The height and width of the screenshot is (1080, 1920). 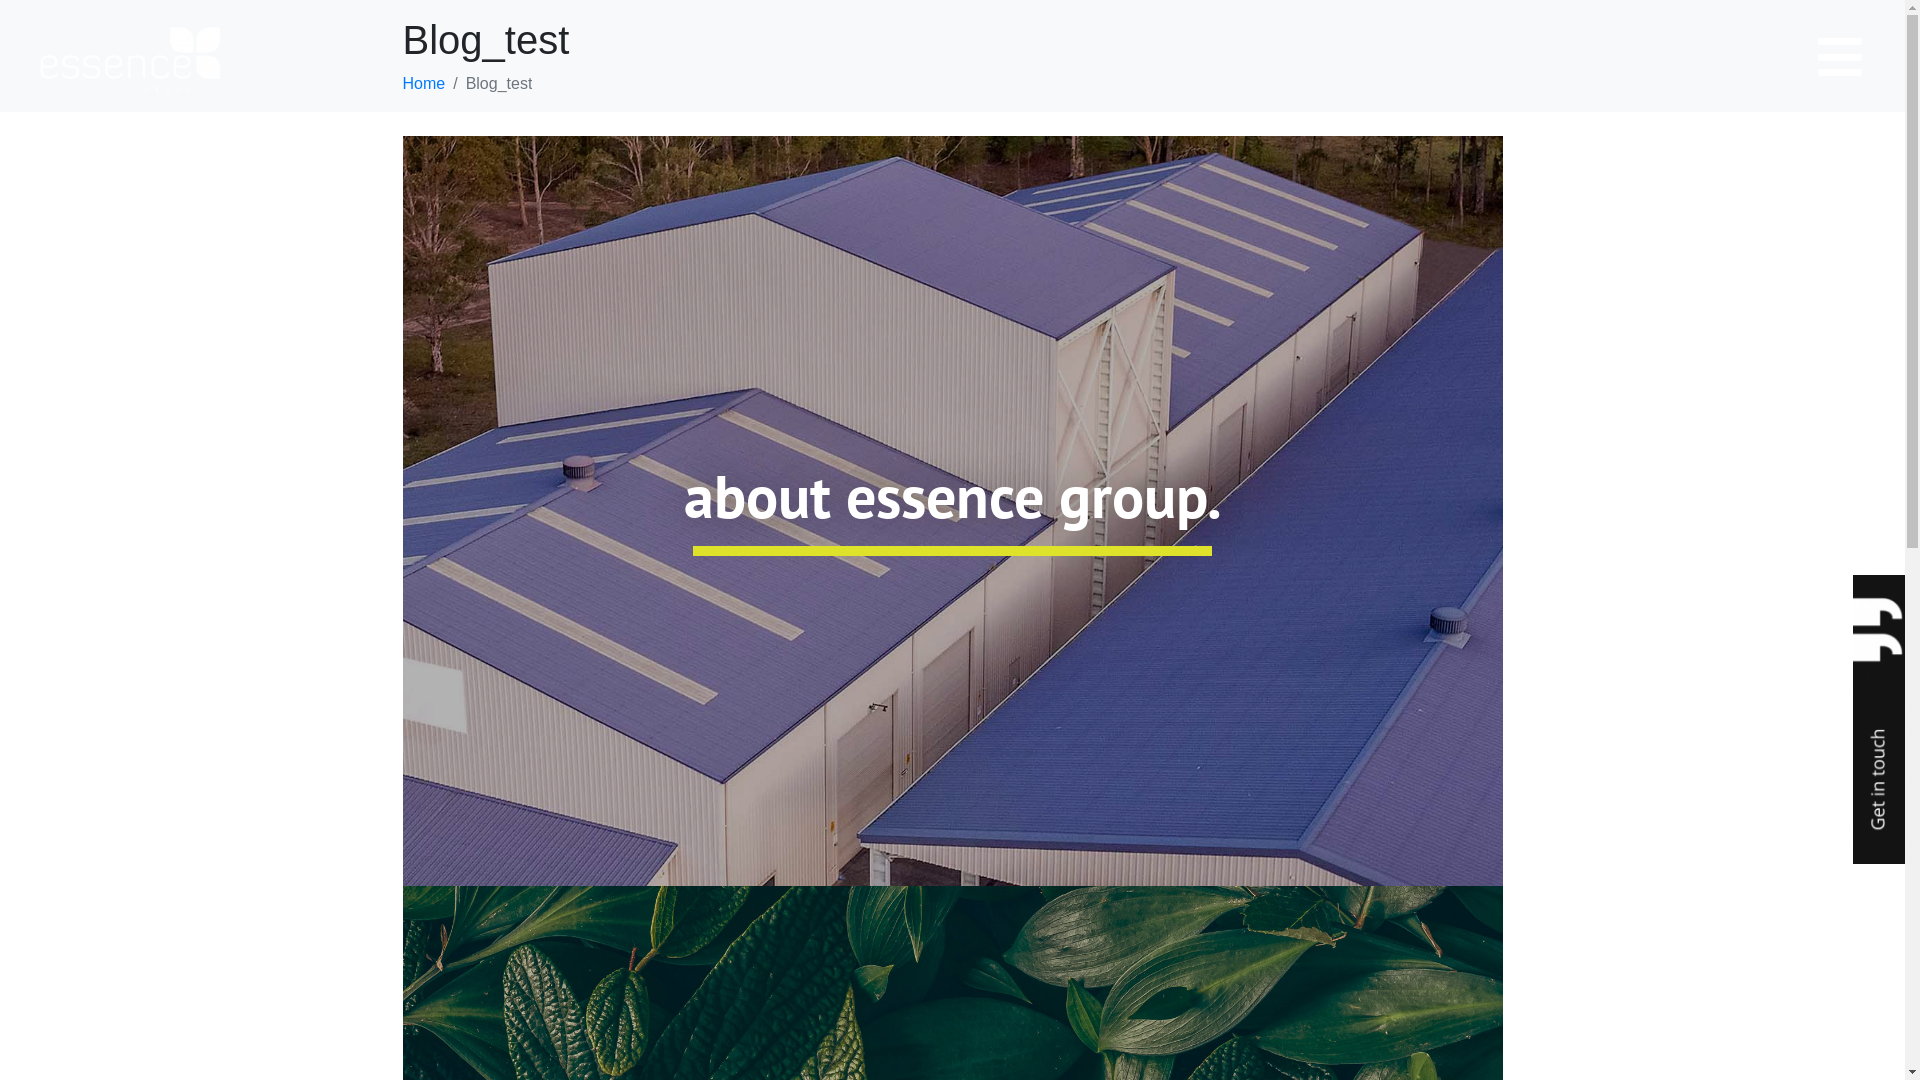 What do you see at coordinates (130, 60) in the screenshot?
I see `GROUP_white` at bounding box center [130, 60].